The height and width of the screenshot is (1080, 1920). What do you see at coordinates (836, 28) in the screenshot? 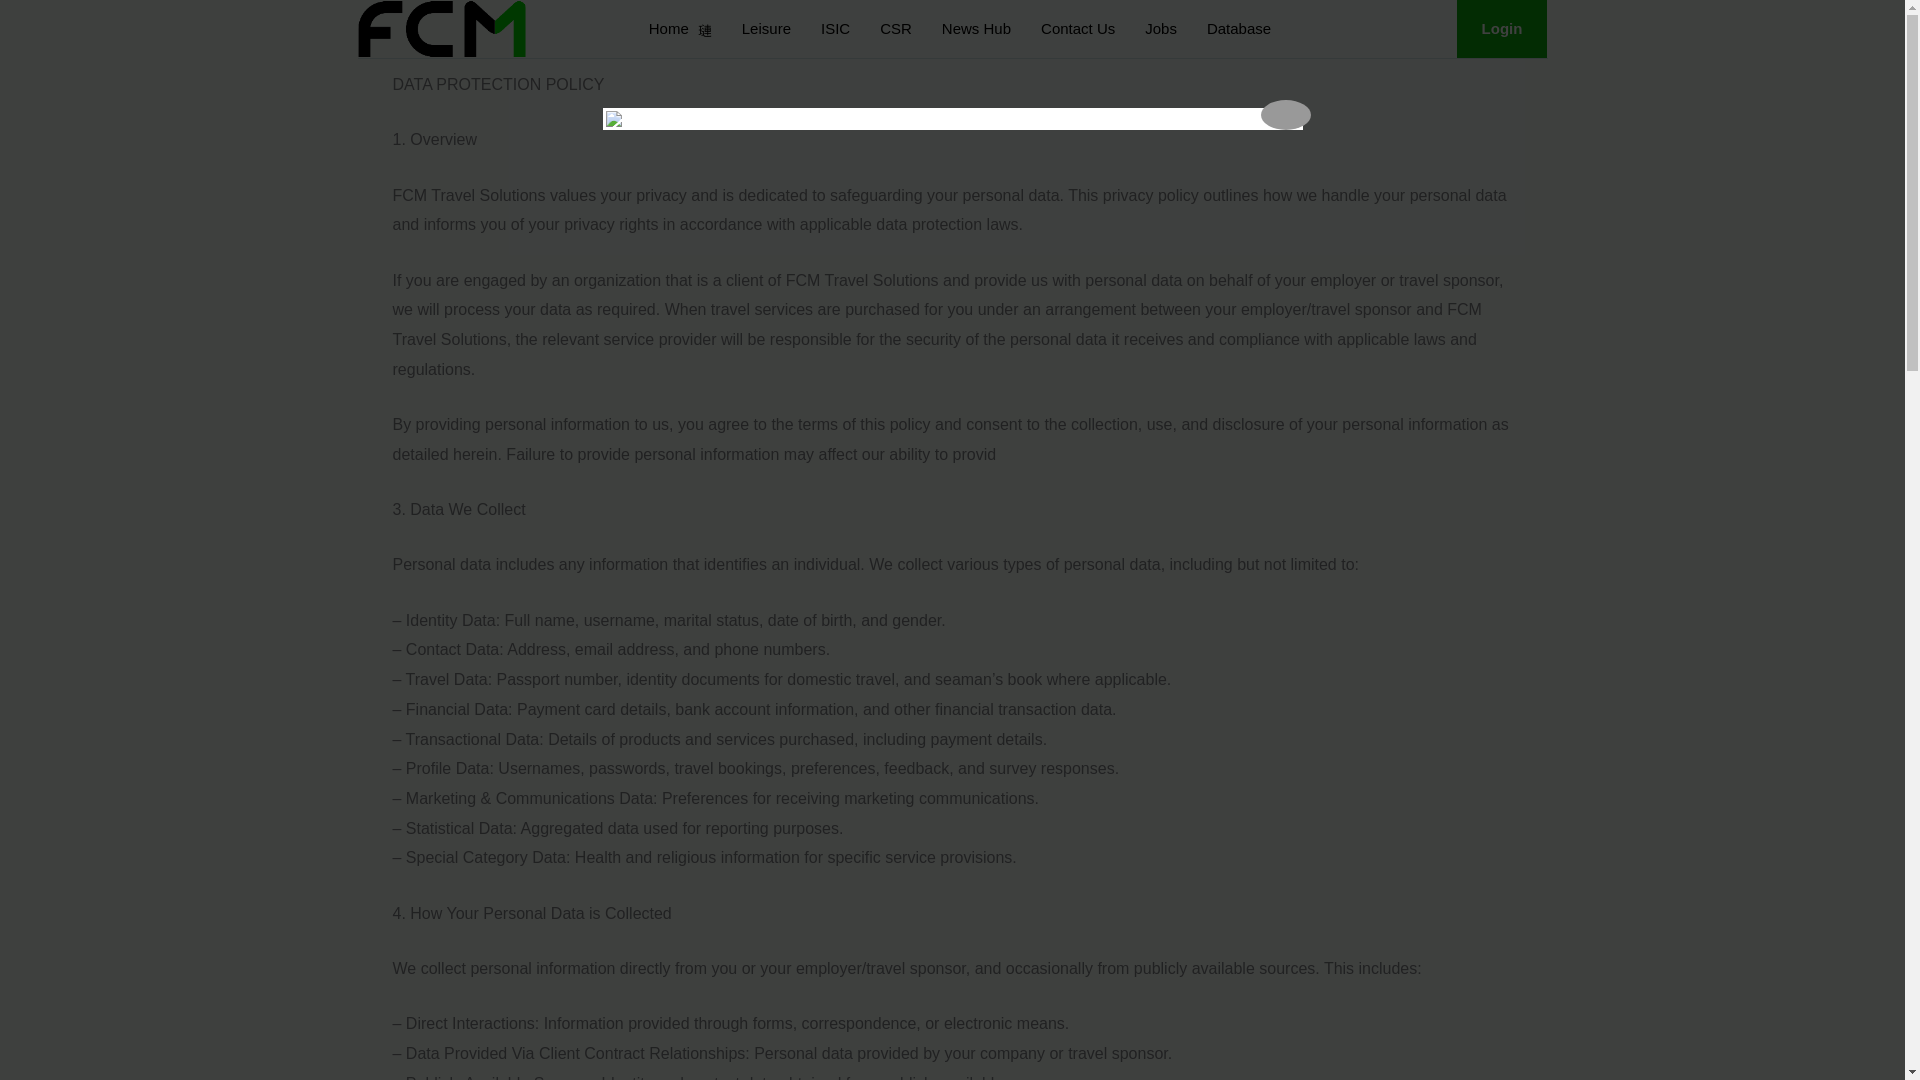
I see `ISIC` at bounding box center [836, 28].